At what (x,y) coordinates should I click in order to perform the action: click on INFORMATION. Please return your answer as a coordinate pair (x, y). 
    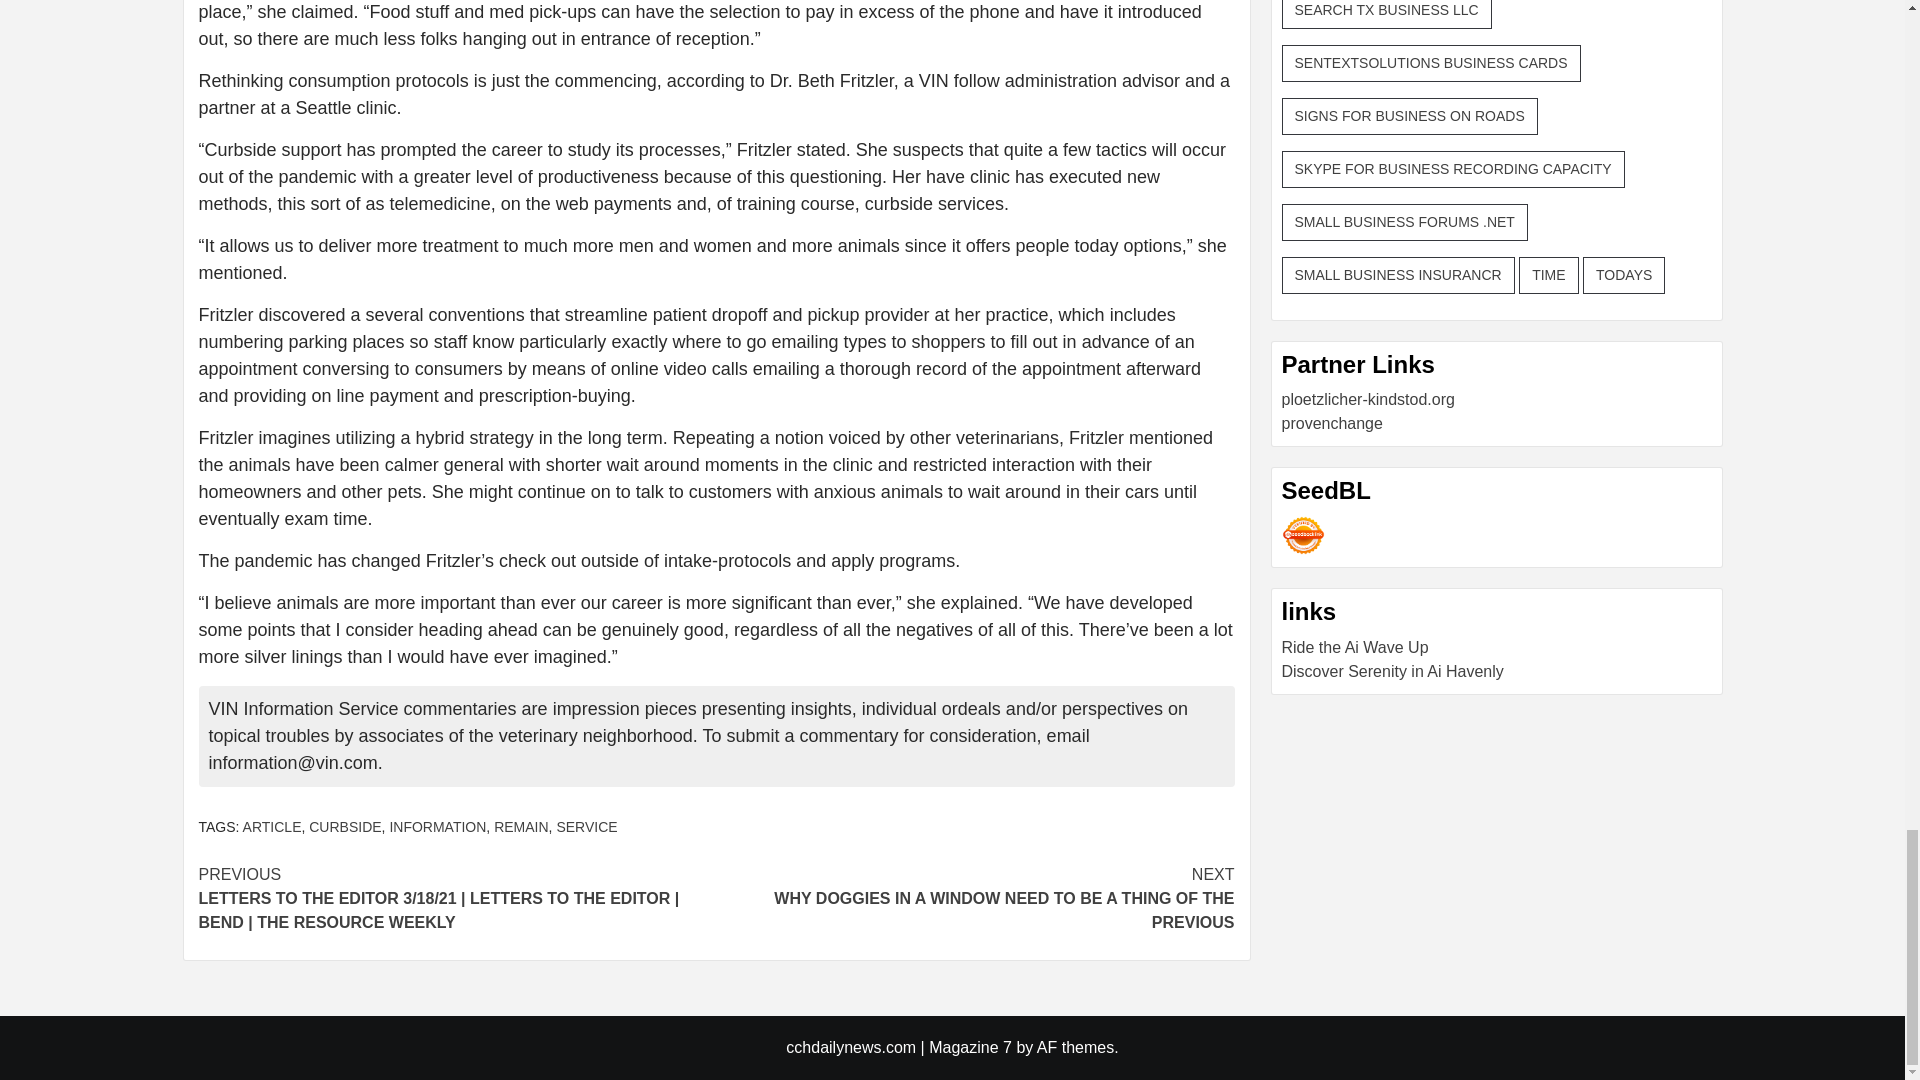
    Looking at the image, I should click on (437, 826).